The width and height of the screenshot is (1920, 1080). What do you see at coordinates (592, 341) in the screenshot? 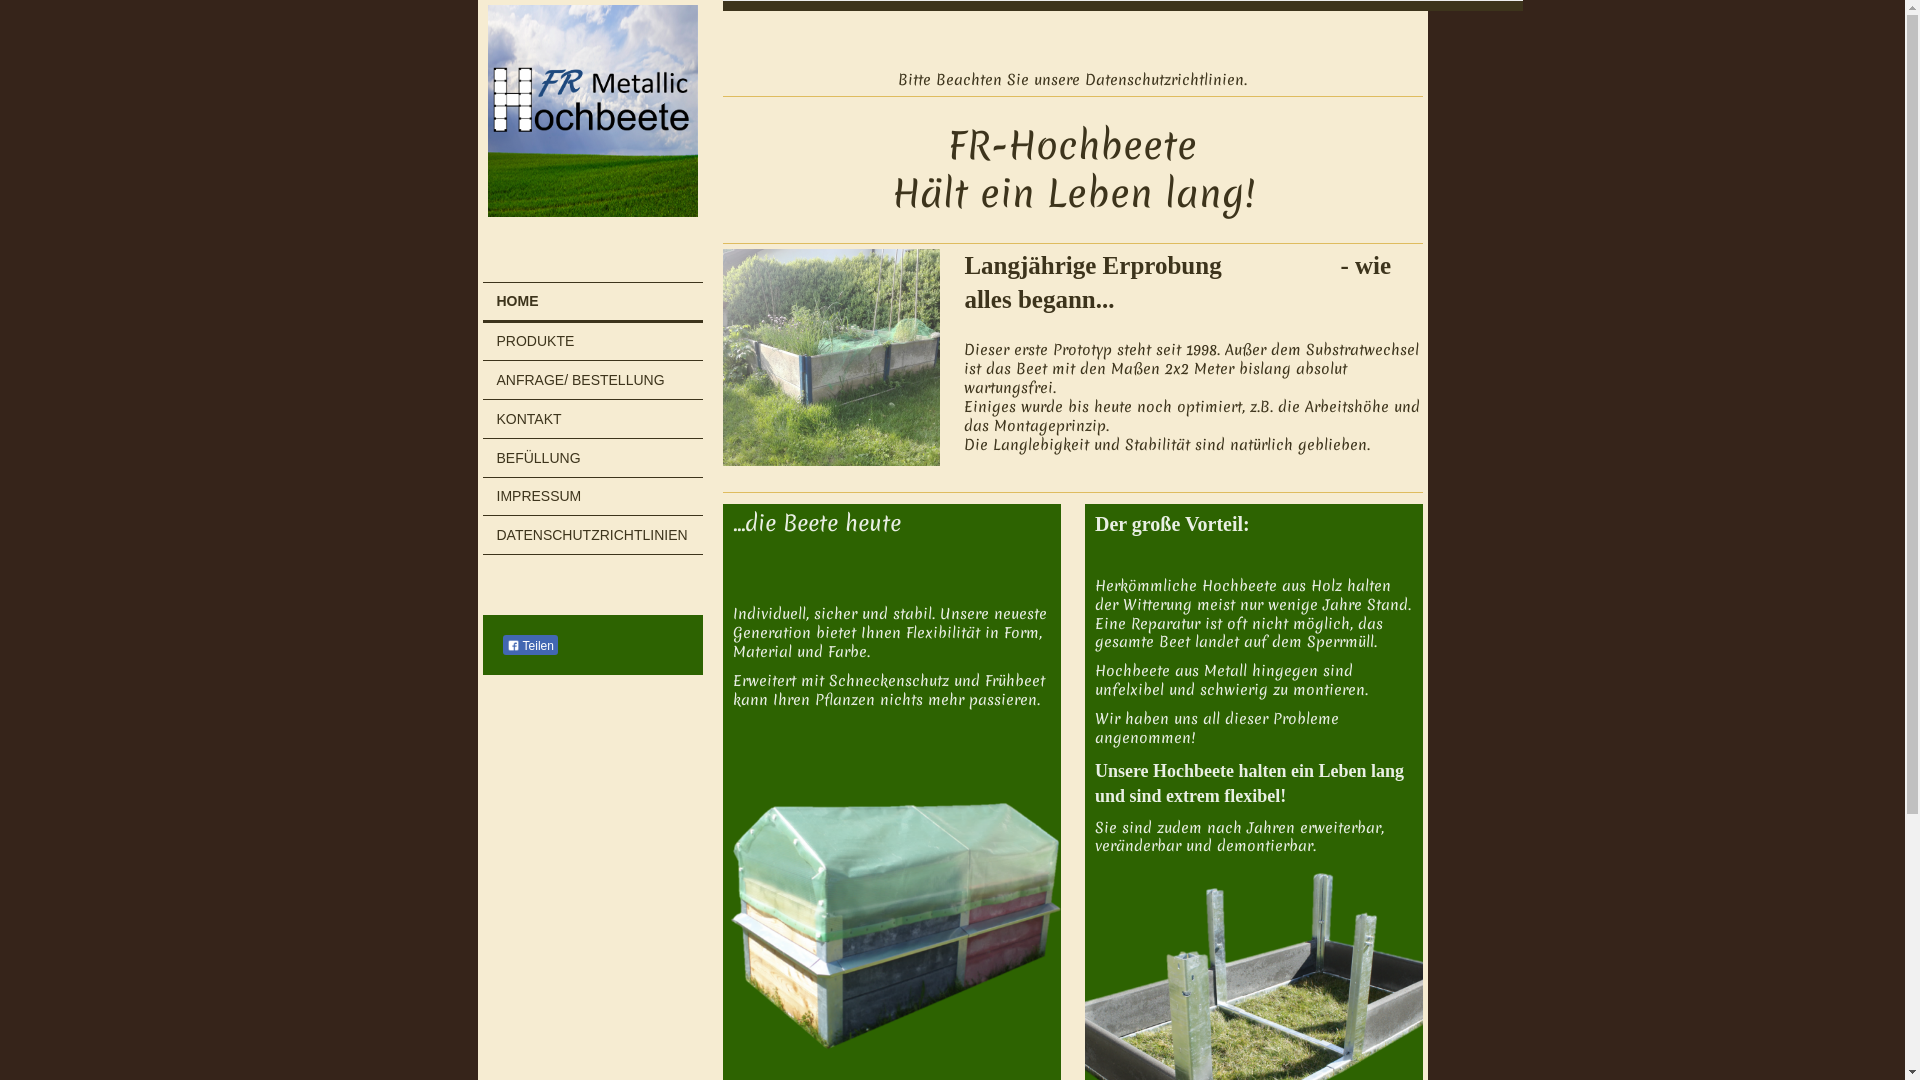
I see `PRODUKTE` at bounding box center [592, 341].